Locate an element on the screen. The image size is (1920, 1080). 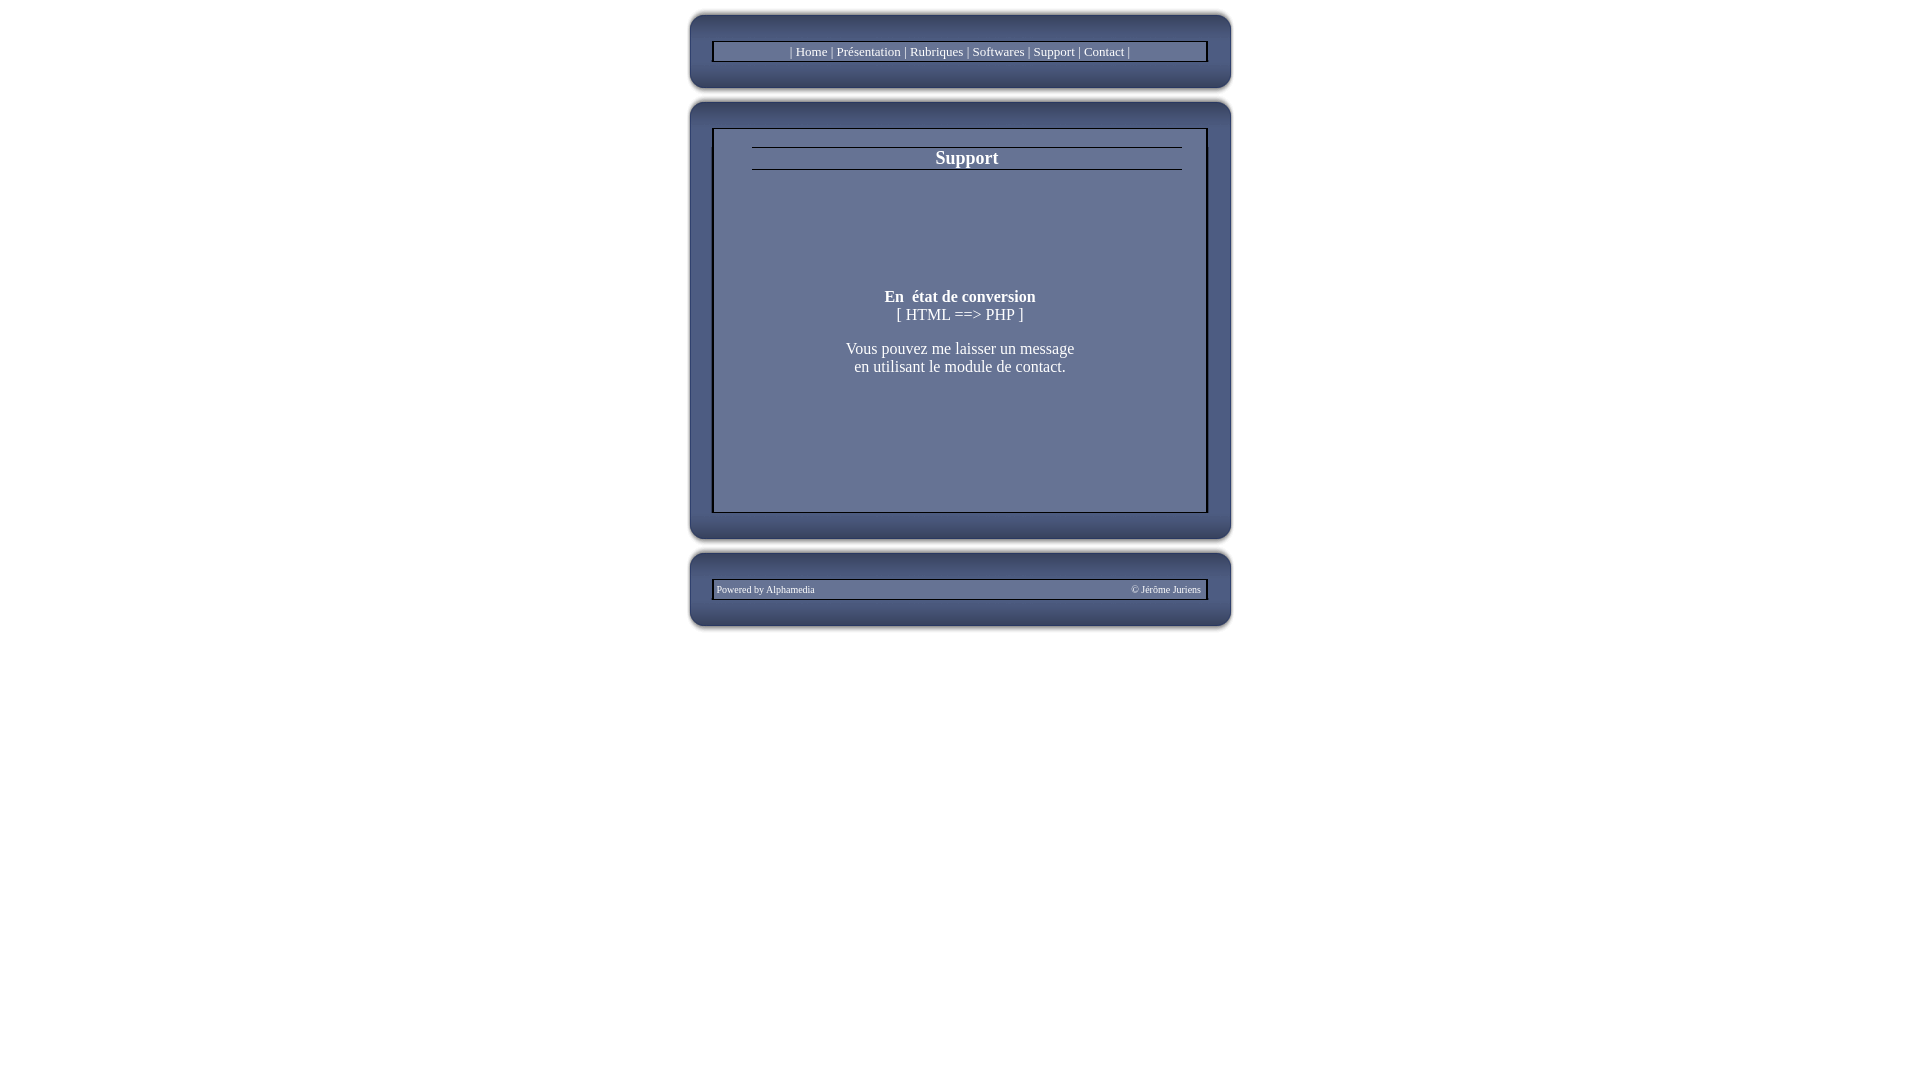
Contact is located at coordinates (1104, 52).